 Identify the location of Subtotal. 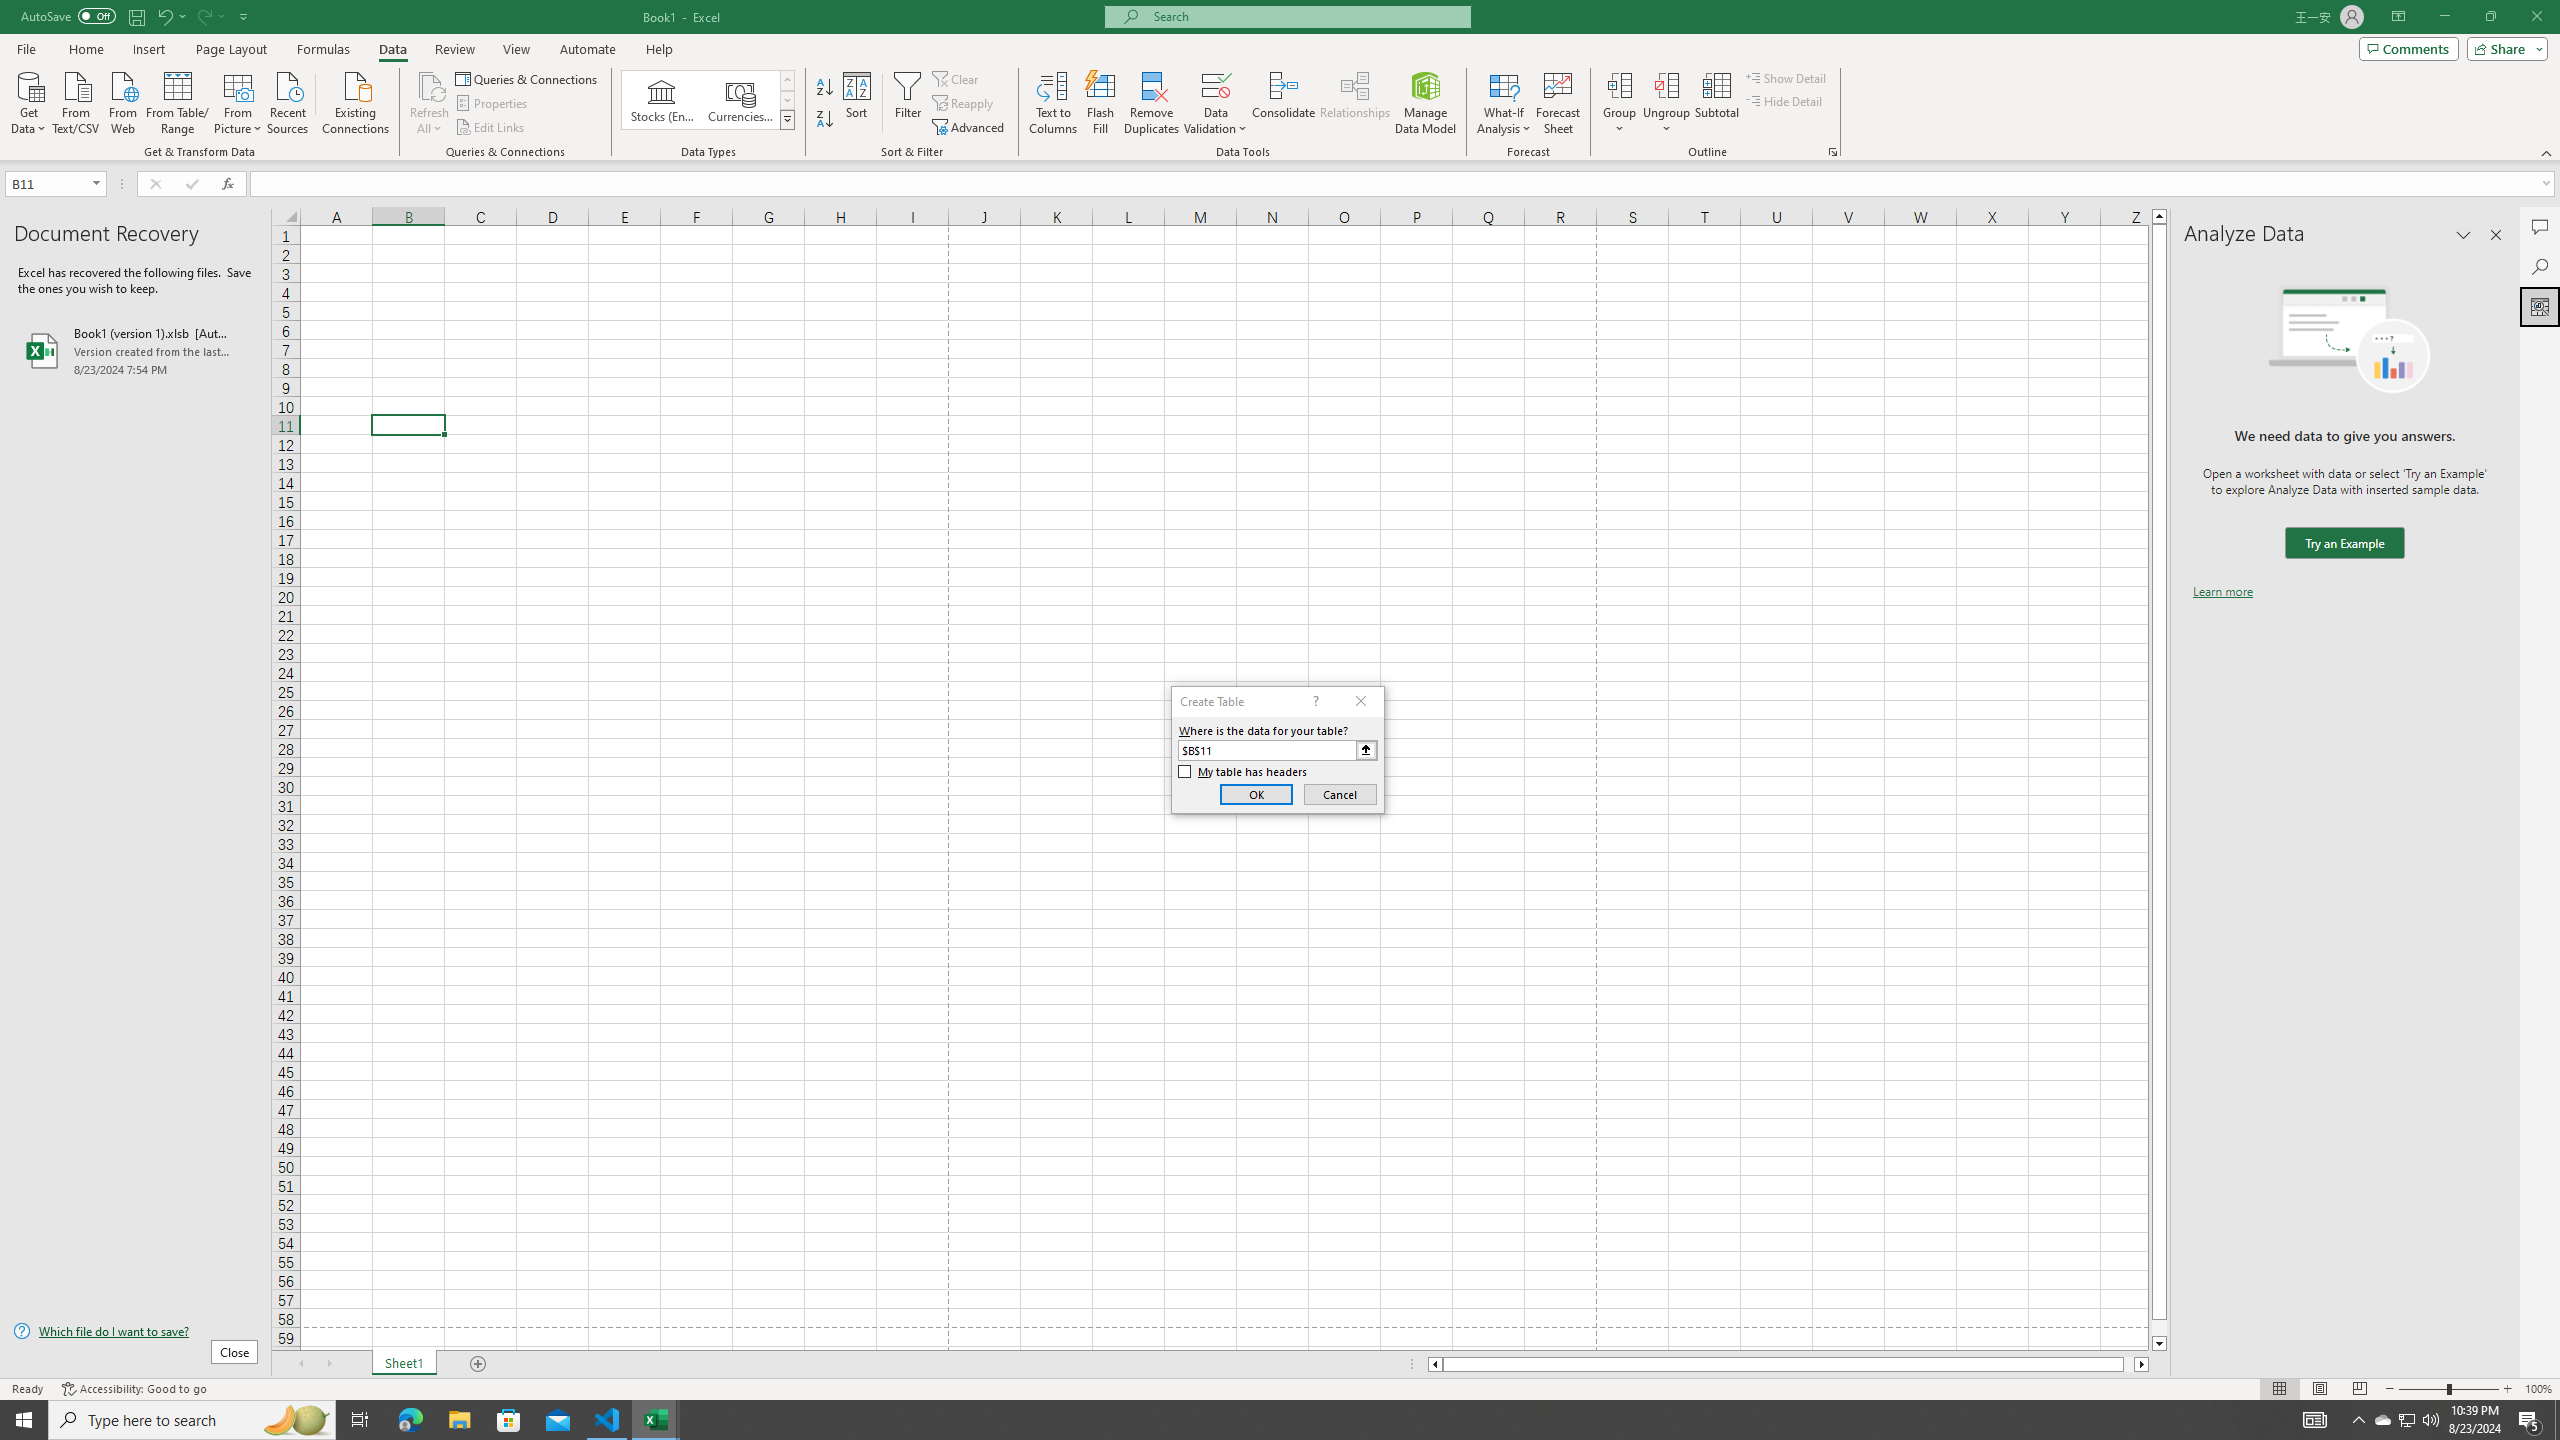
(1716, 103).